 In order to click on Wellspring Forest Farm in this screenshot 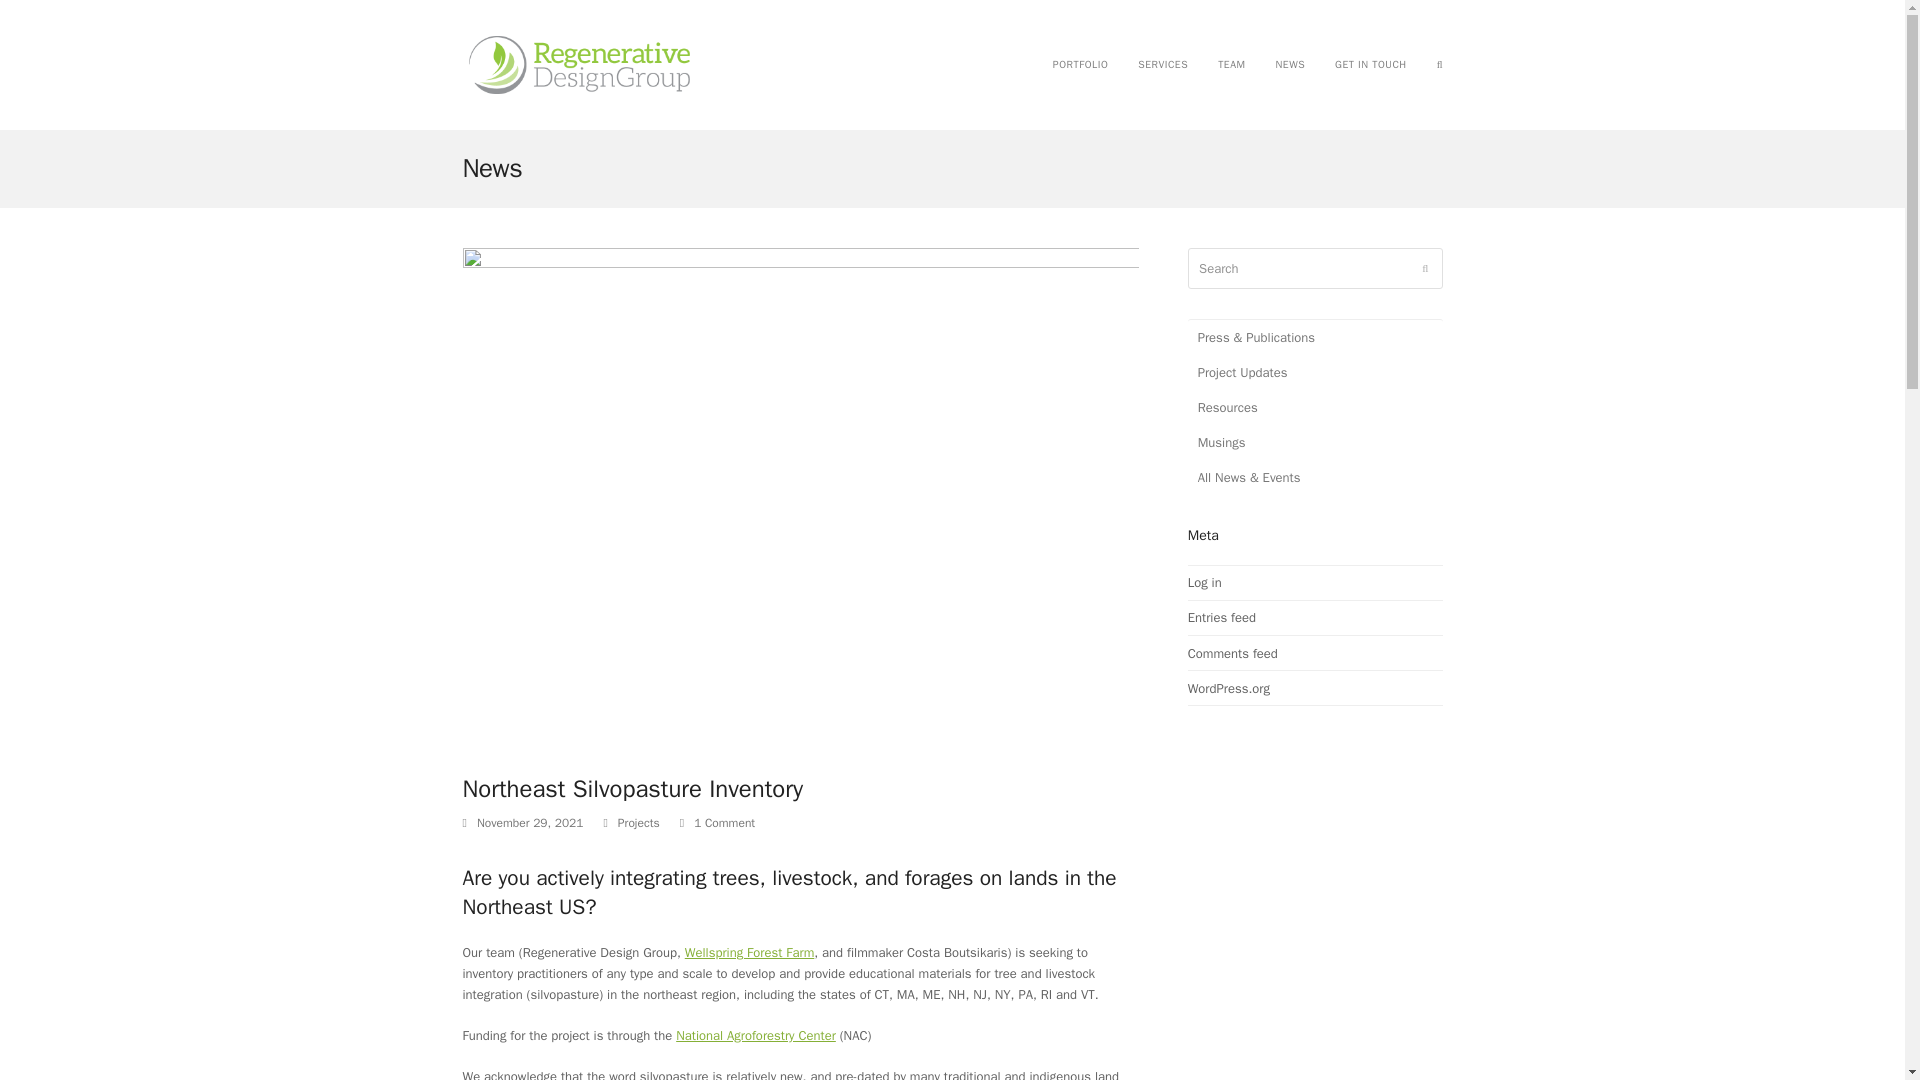, I will do `click(750, 952)`.